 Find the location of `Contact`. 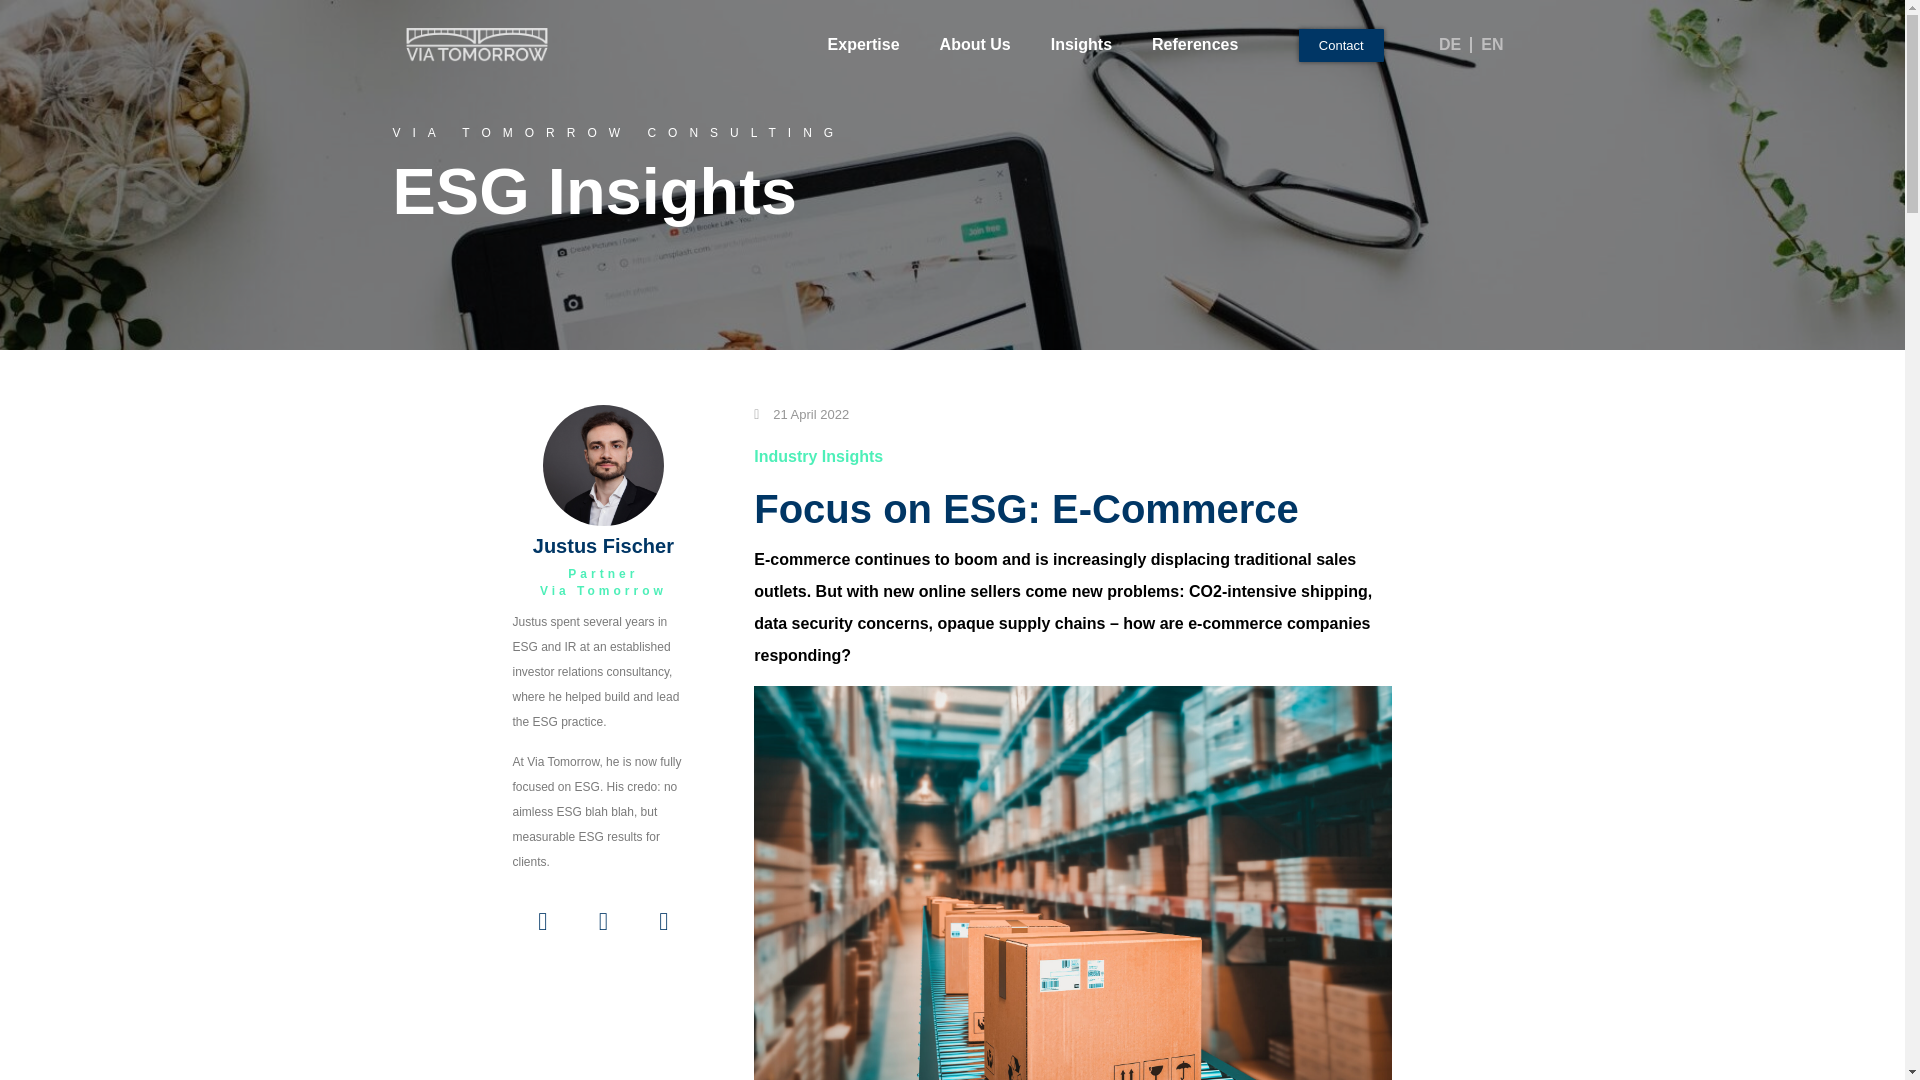

Contact is located at coordinates (1342, 25).